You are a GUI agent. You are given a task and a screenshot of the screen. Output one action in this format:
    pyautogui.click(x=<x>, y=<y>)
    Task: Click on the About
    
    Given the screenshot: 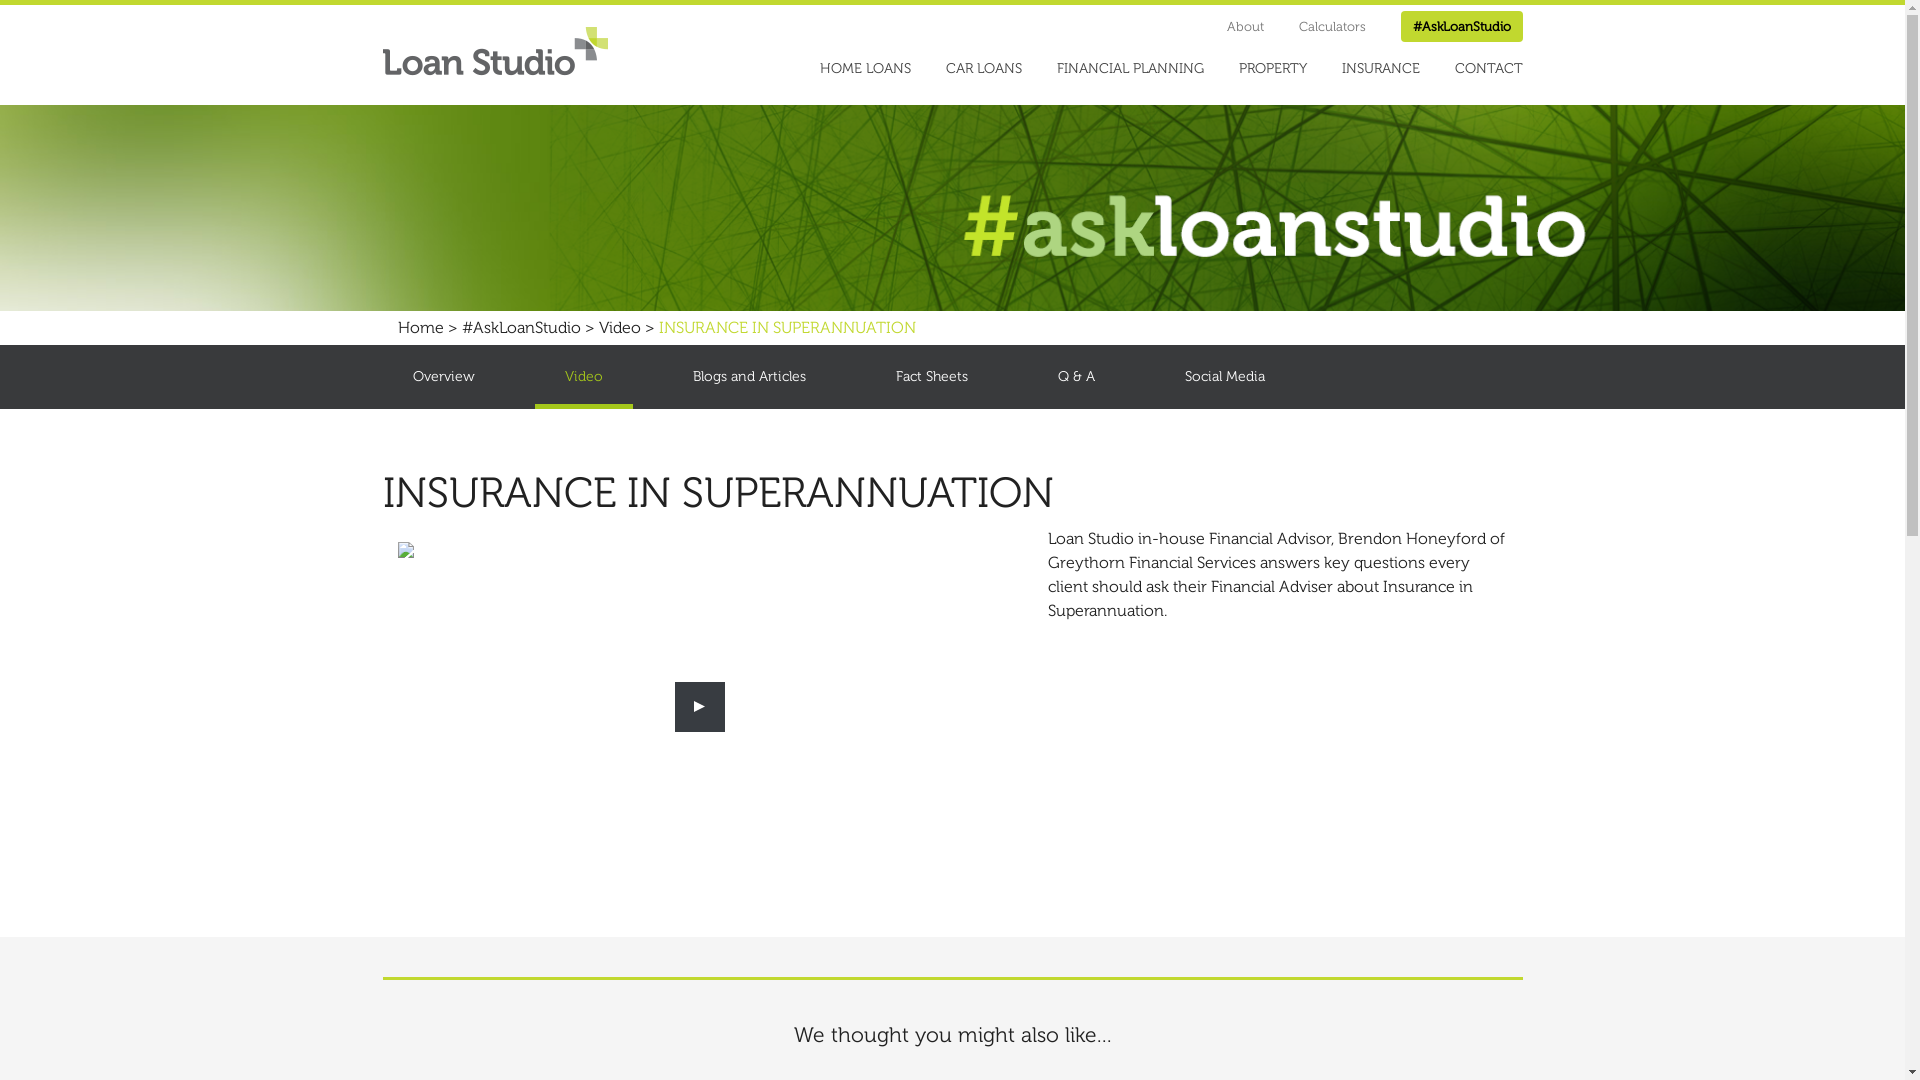 What is the action you would take?
    pyautogui.click(x=1244, y=26)
    